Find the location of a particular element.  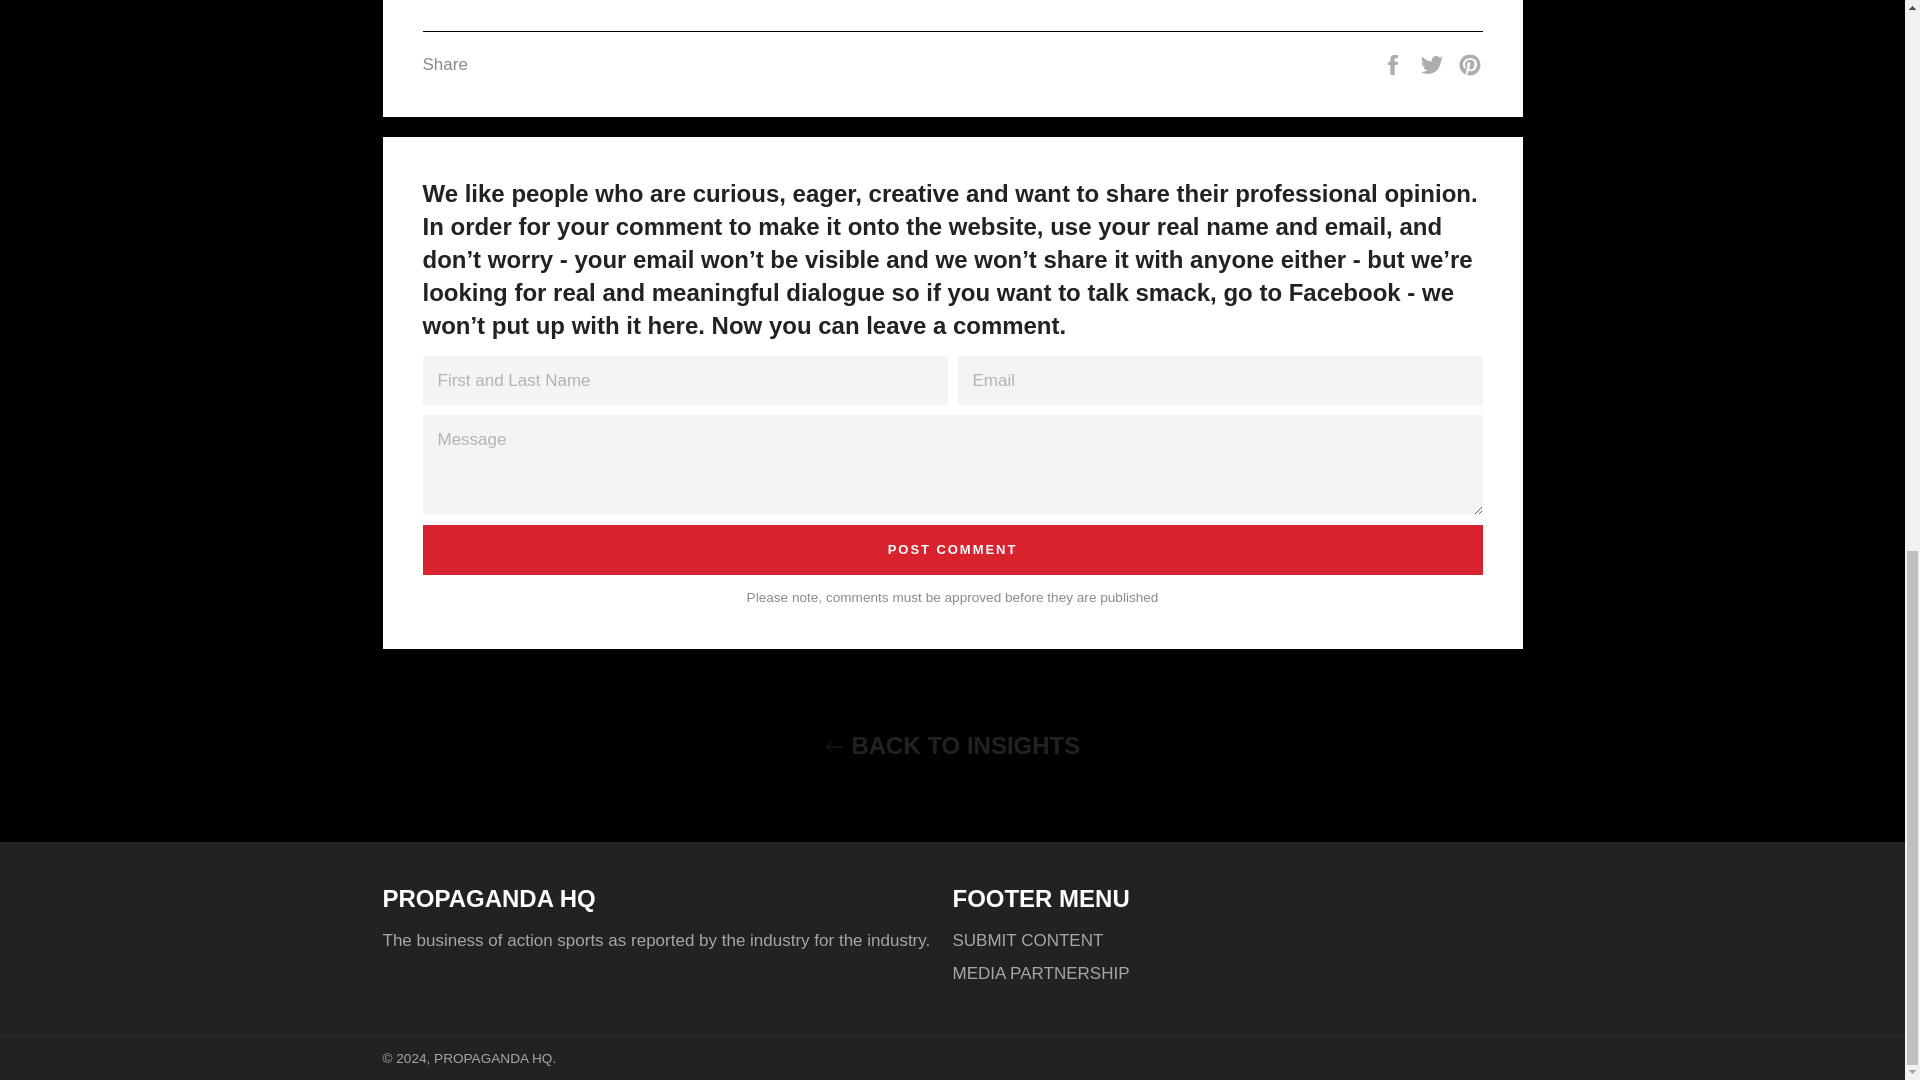

BACK TO INSIGHTS is located at coordinates (951, 746).